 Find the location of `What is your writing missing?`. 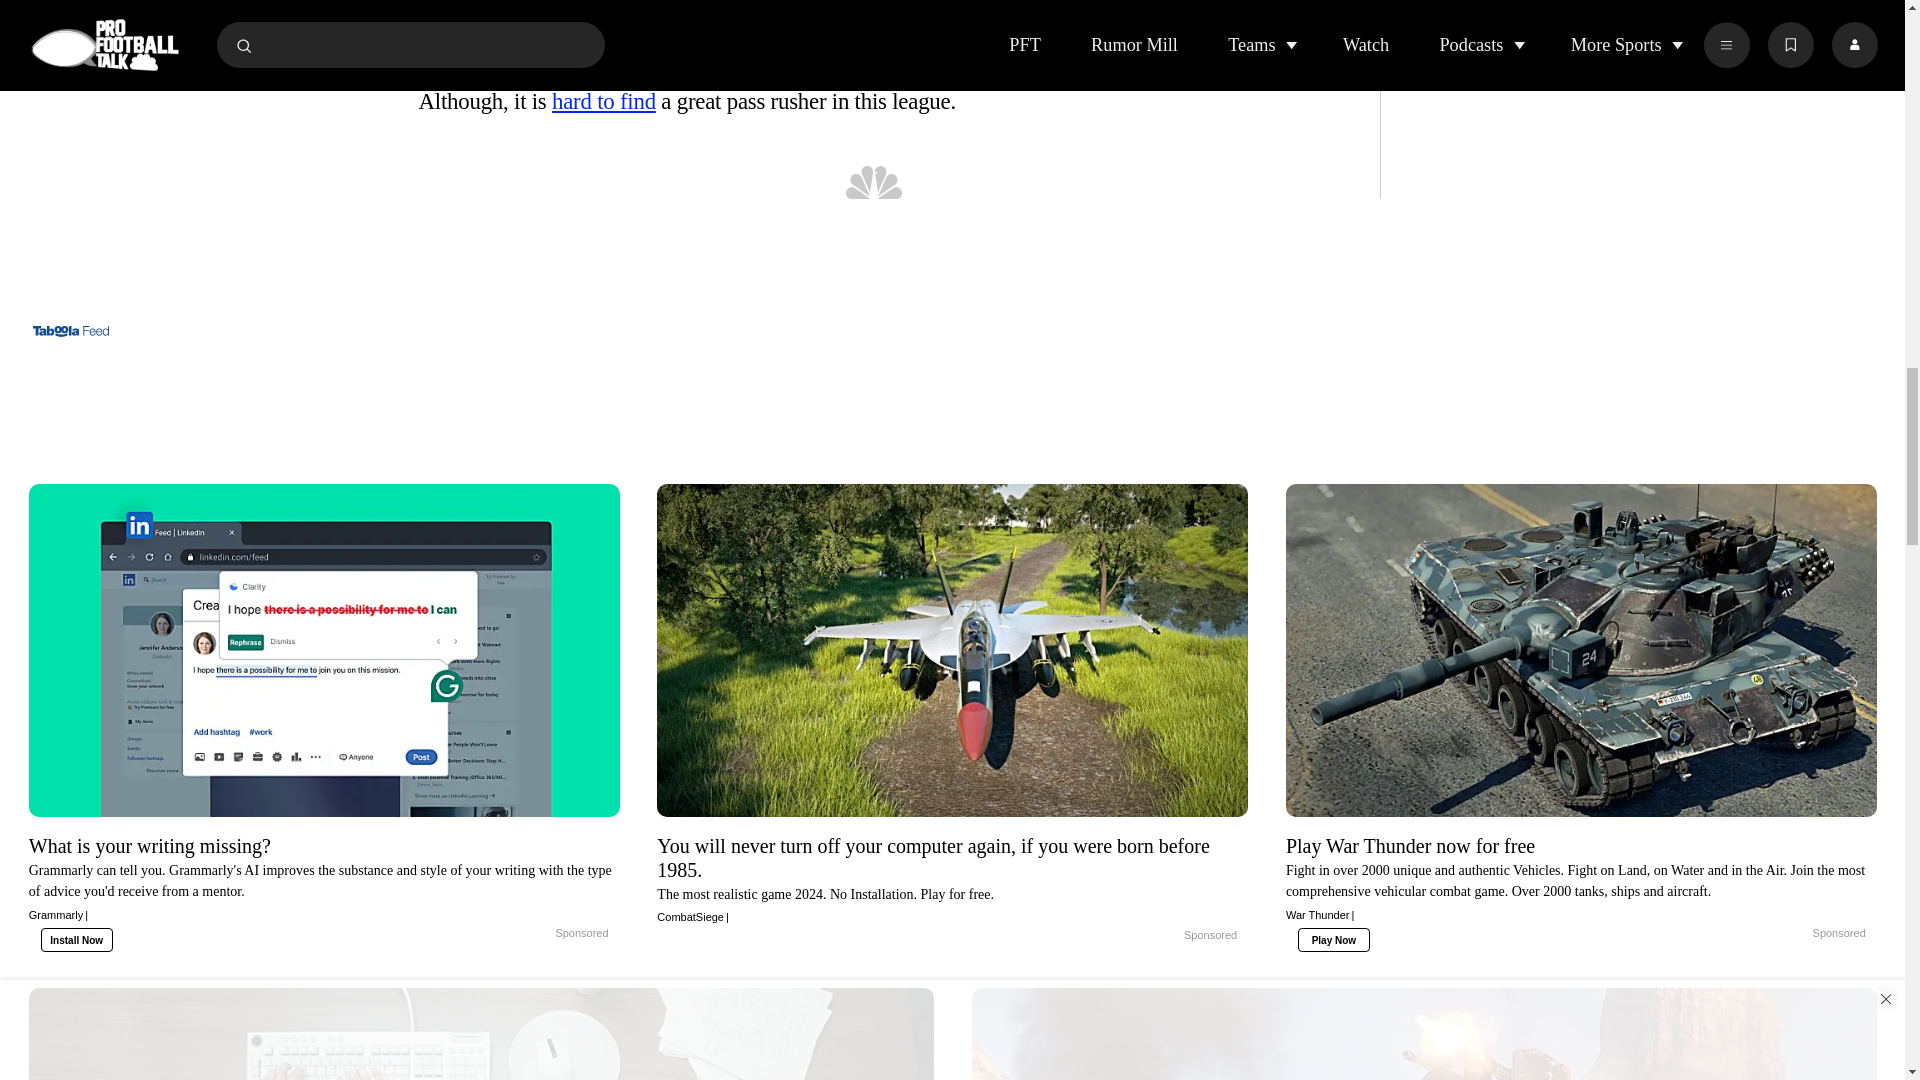

What is your writing missing? is located at coordinates (324, 878).